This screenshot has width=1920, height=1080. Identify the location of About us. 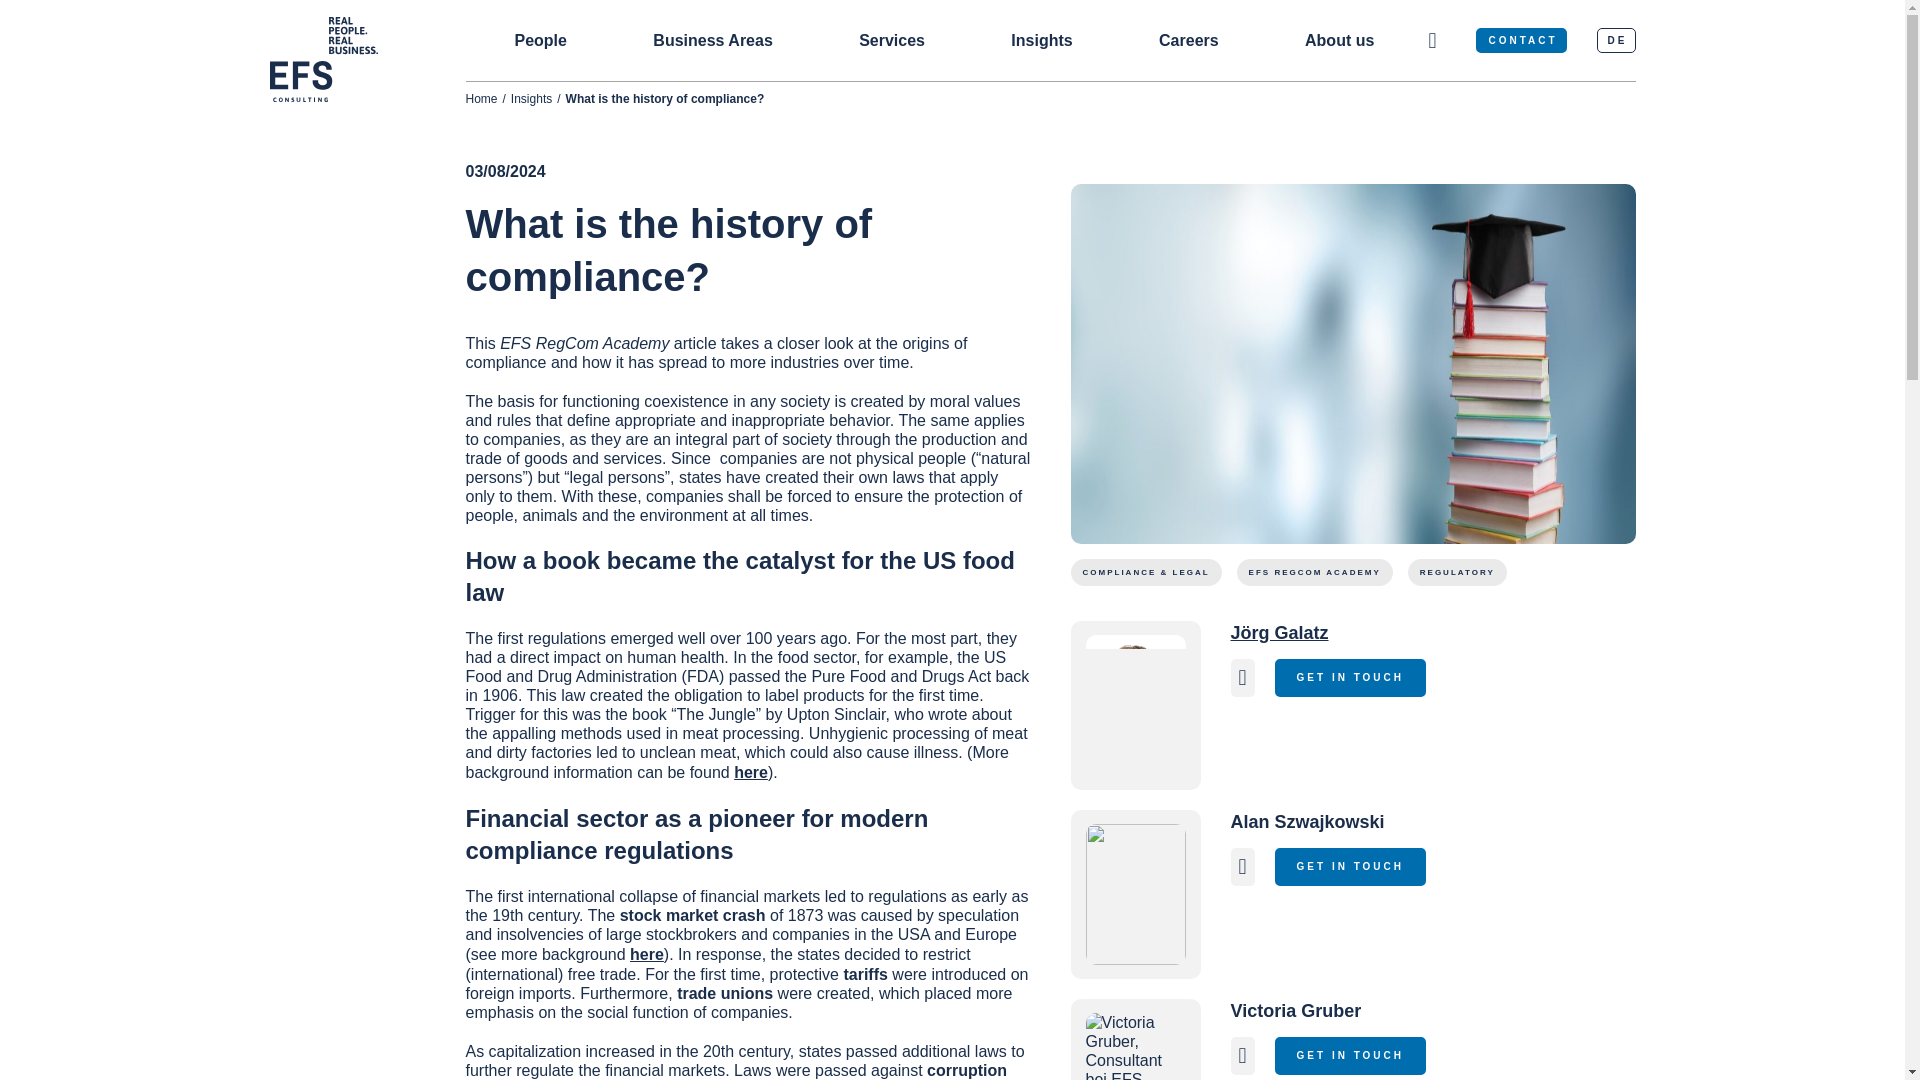
(1340, 40).